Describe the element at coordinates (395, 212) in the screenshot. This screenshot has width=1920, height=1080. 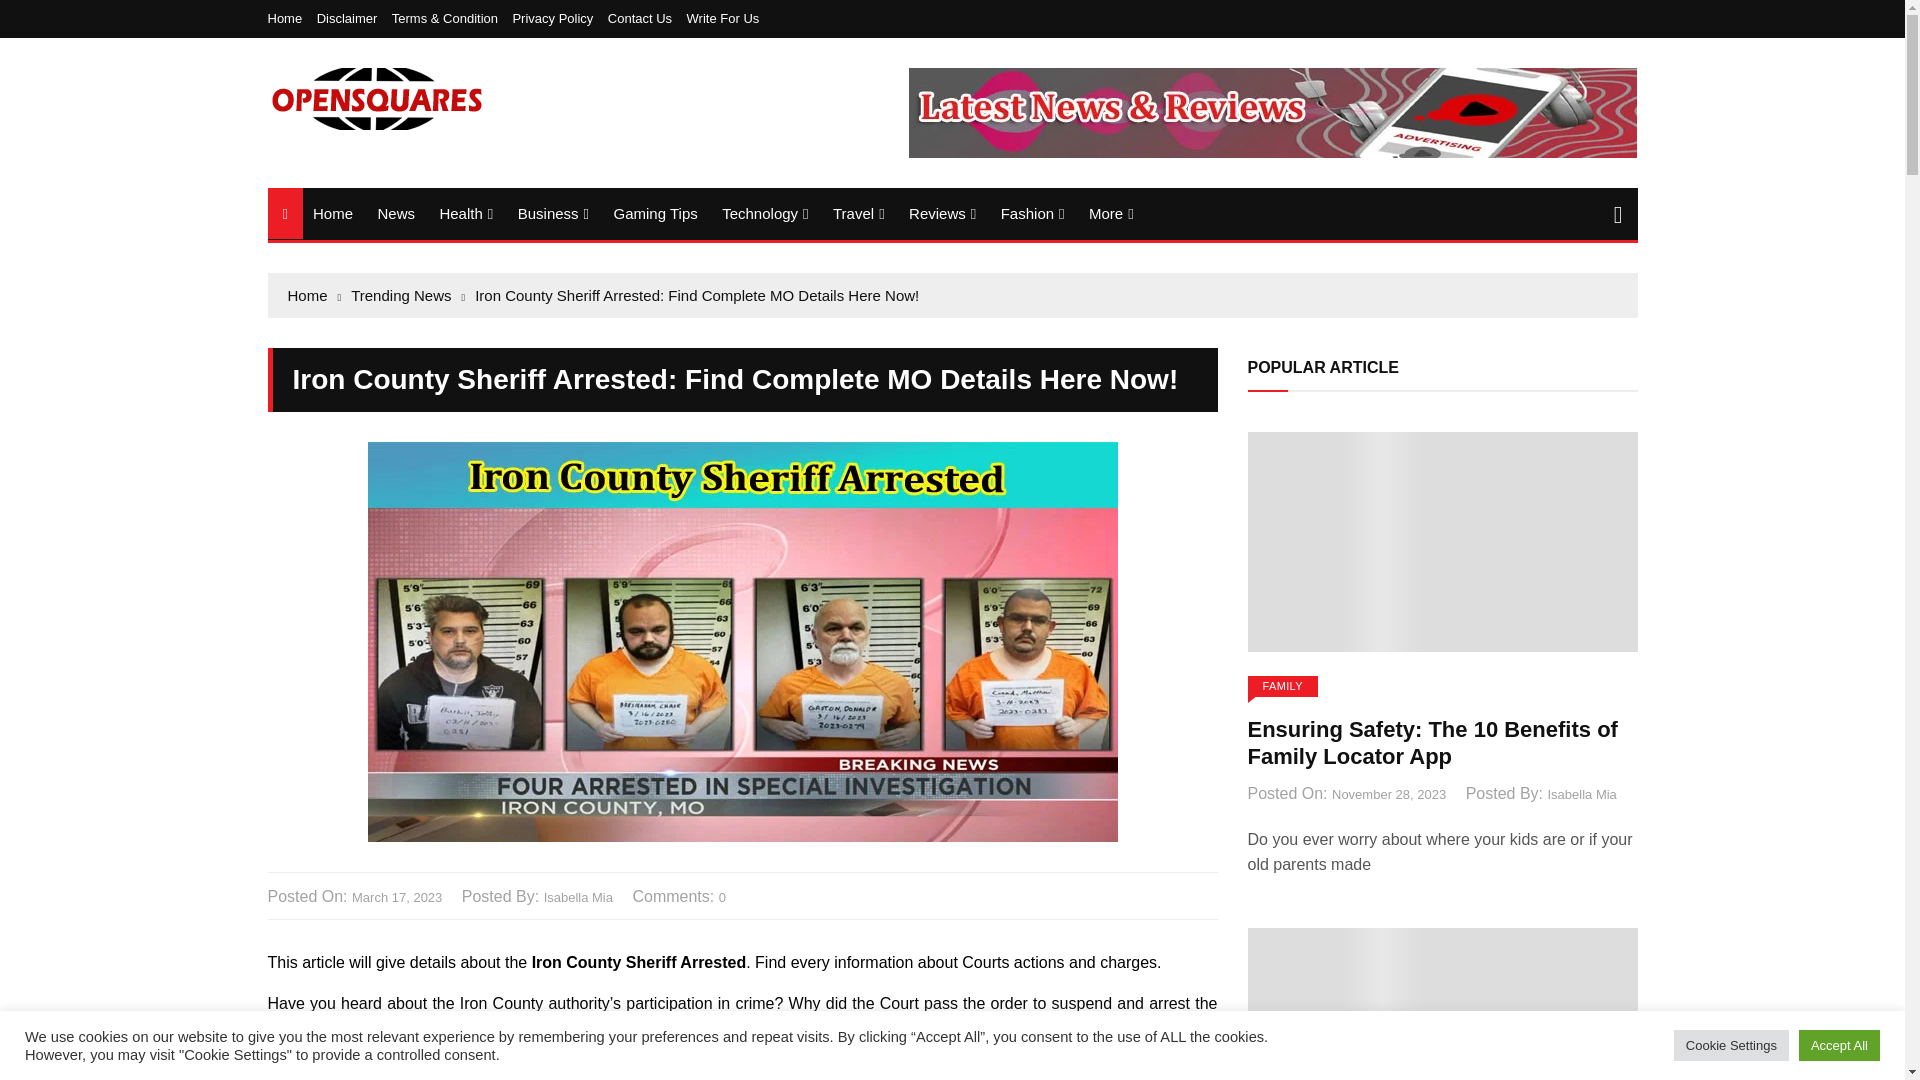
I see `News` at that location.